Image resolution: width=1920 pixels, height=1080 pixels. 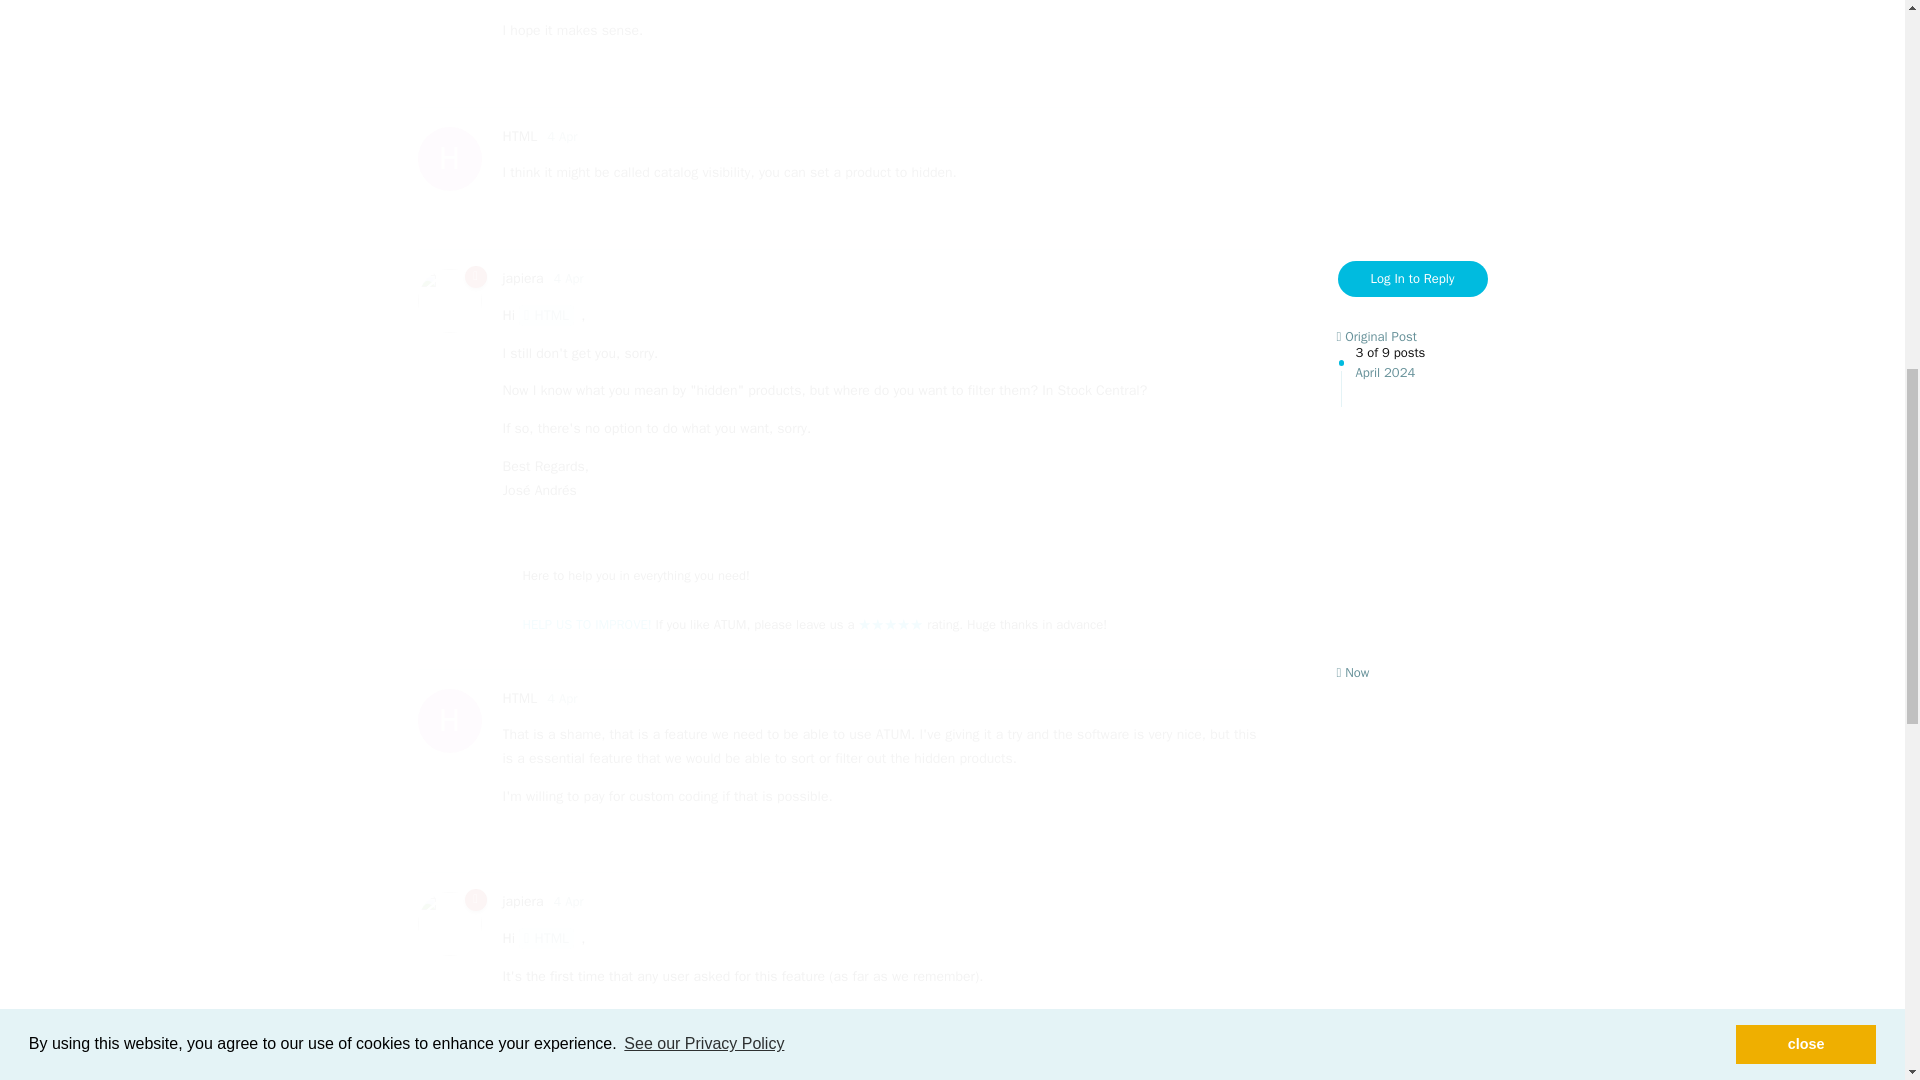 What do you see at coordinates (519, 698) in the screenshot?
I see `4 Apr` at bounding box center [519, 698].